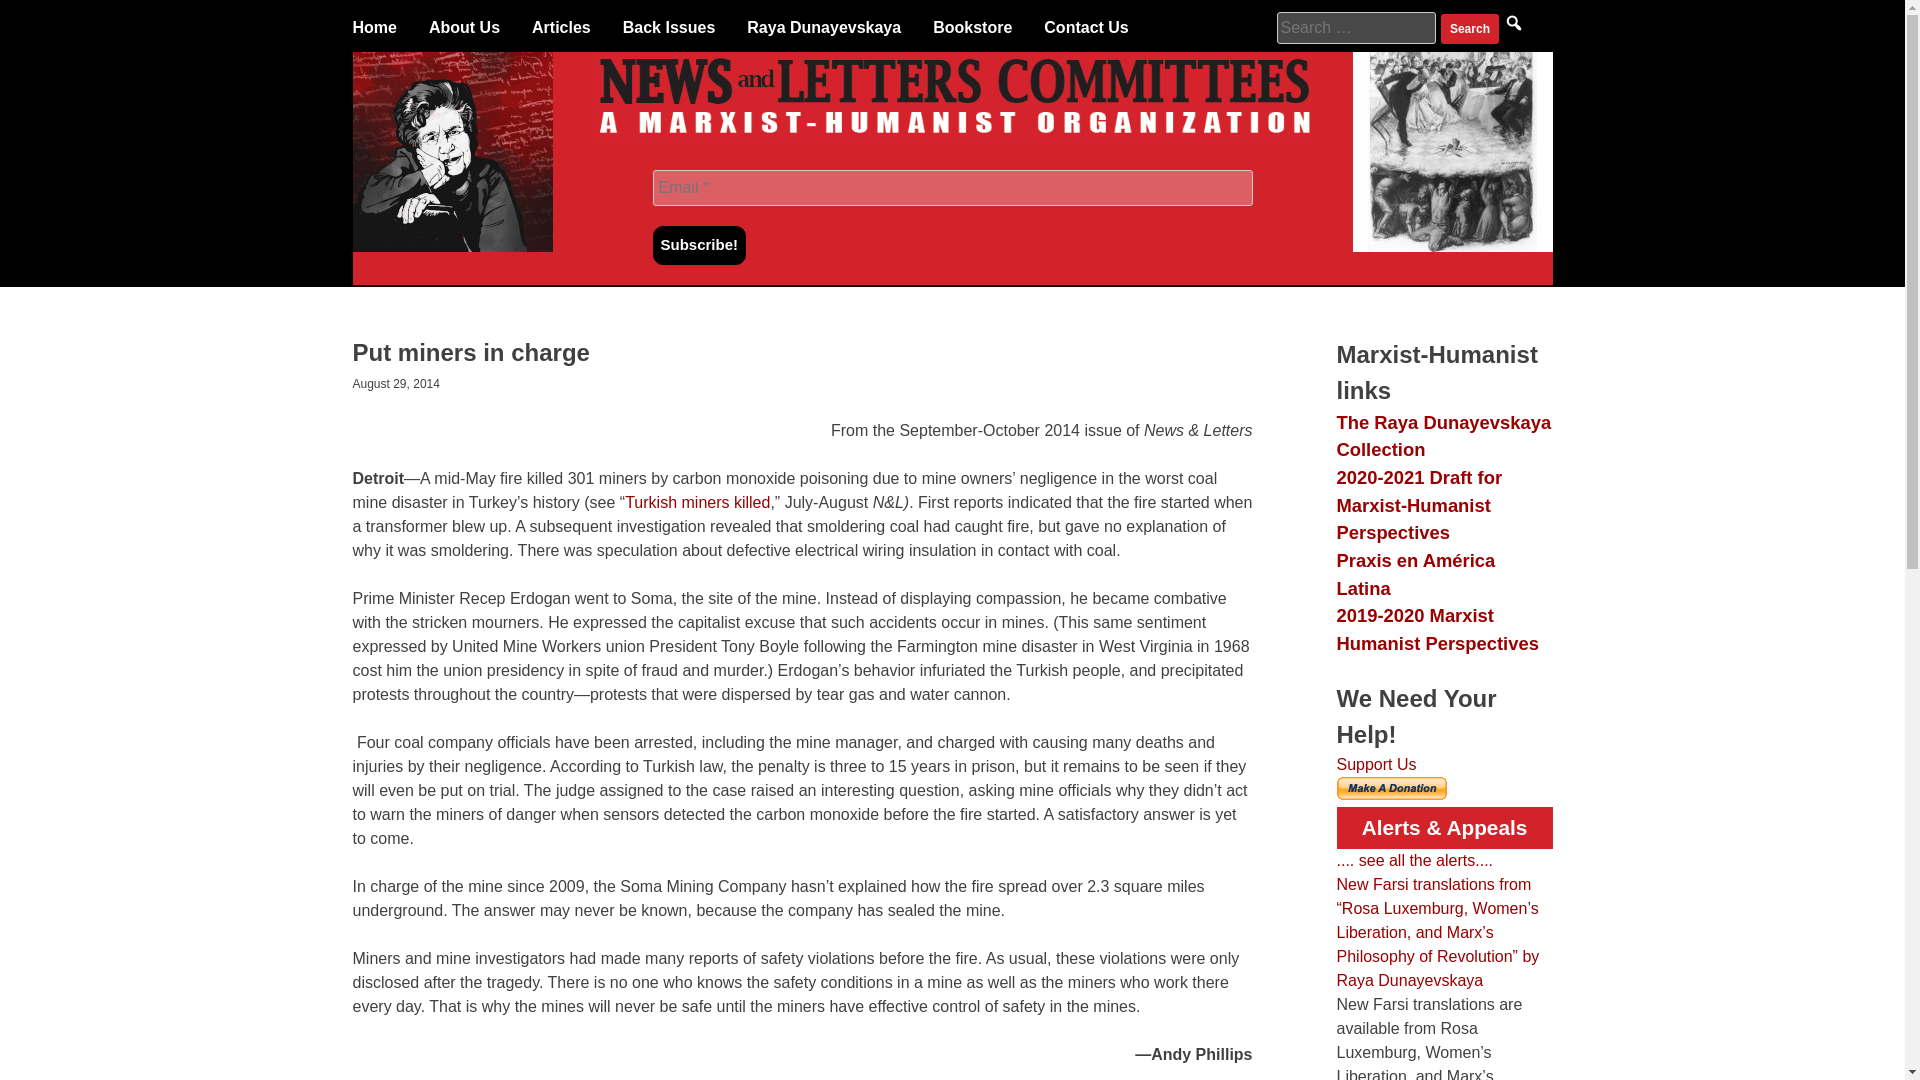 This screenshot has height=1080, width=1920. Describe the element at coordinates (669, 28) in the screenshot. I see `Back Issues` at that location.